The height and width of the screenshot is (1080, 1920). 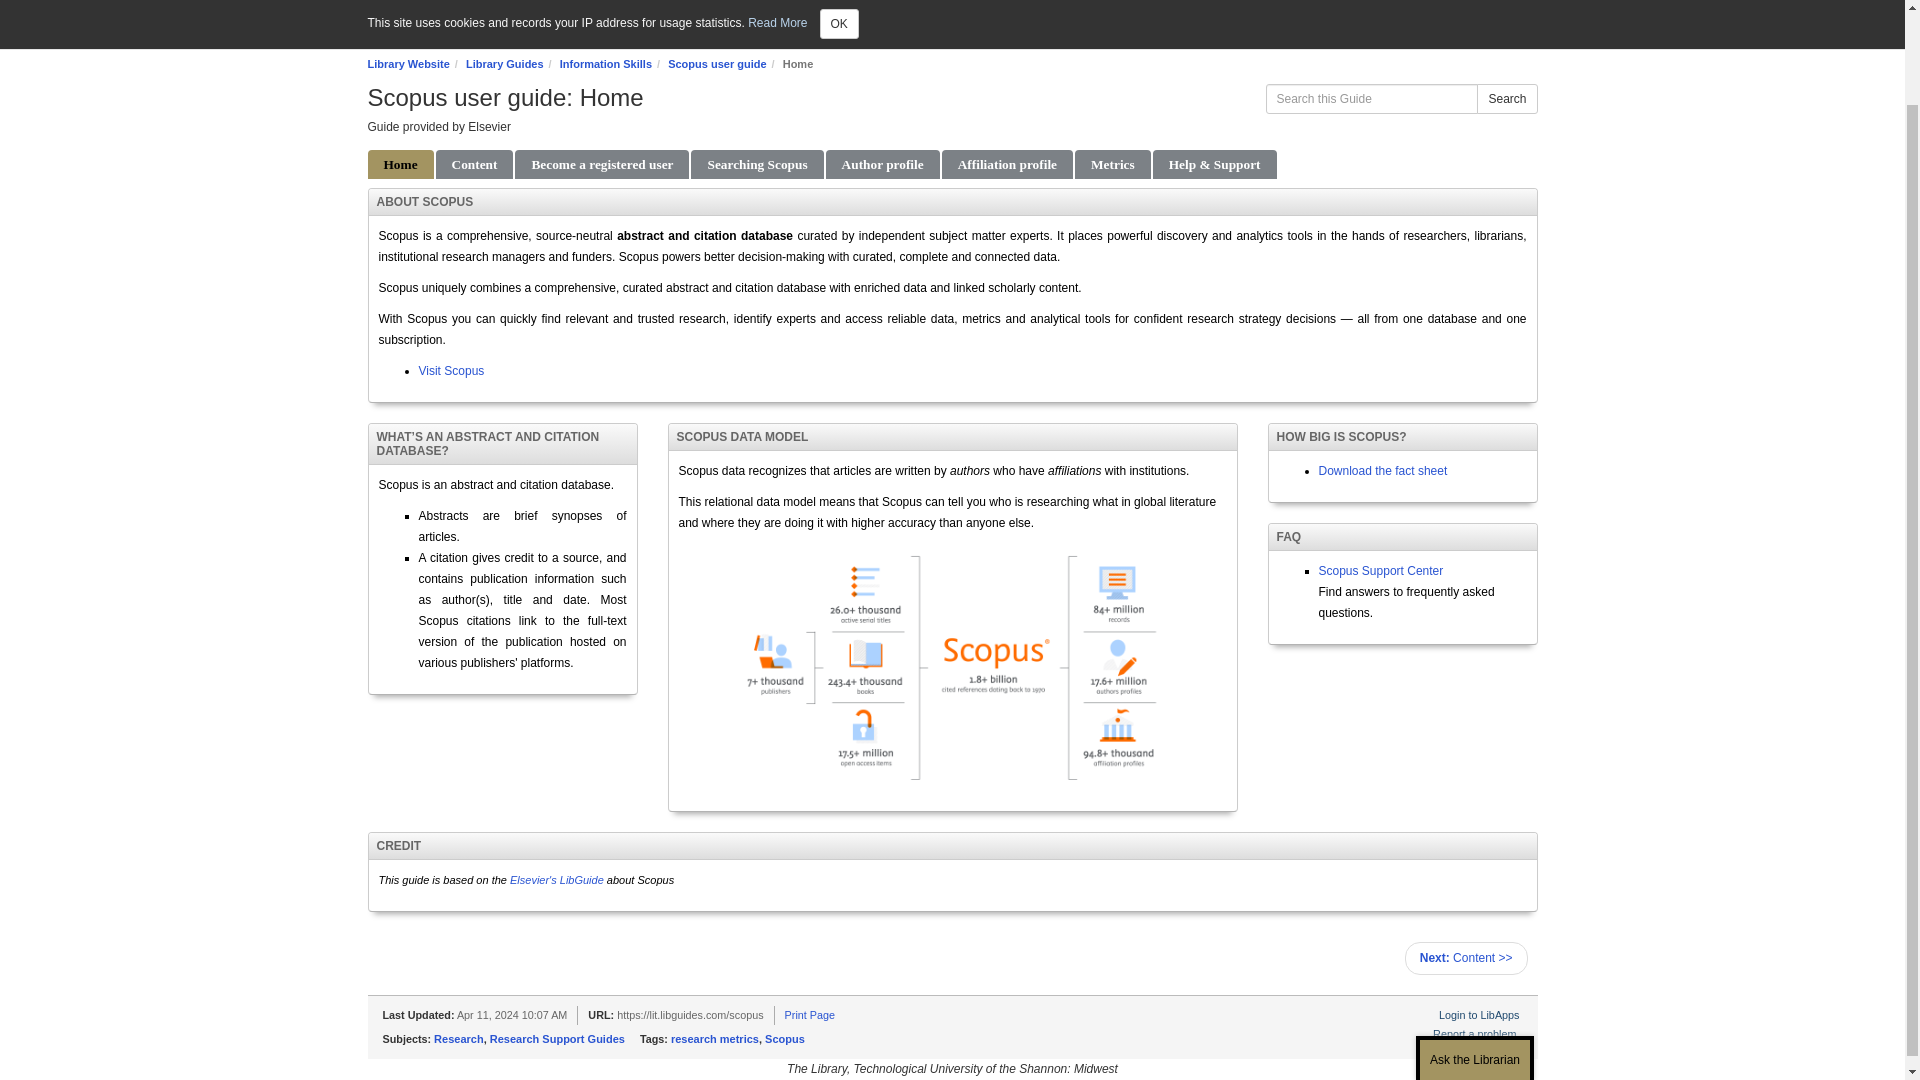 What do you see at coordinates (400, 164) in the screenshot?
I see `Home` at bounding box center [400, 164].